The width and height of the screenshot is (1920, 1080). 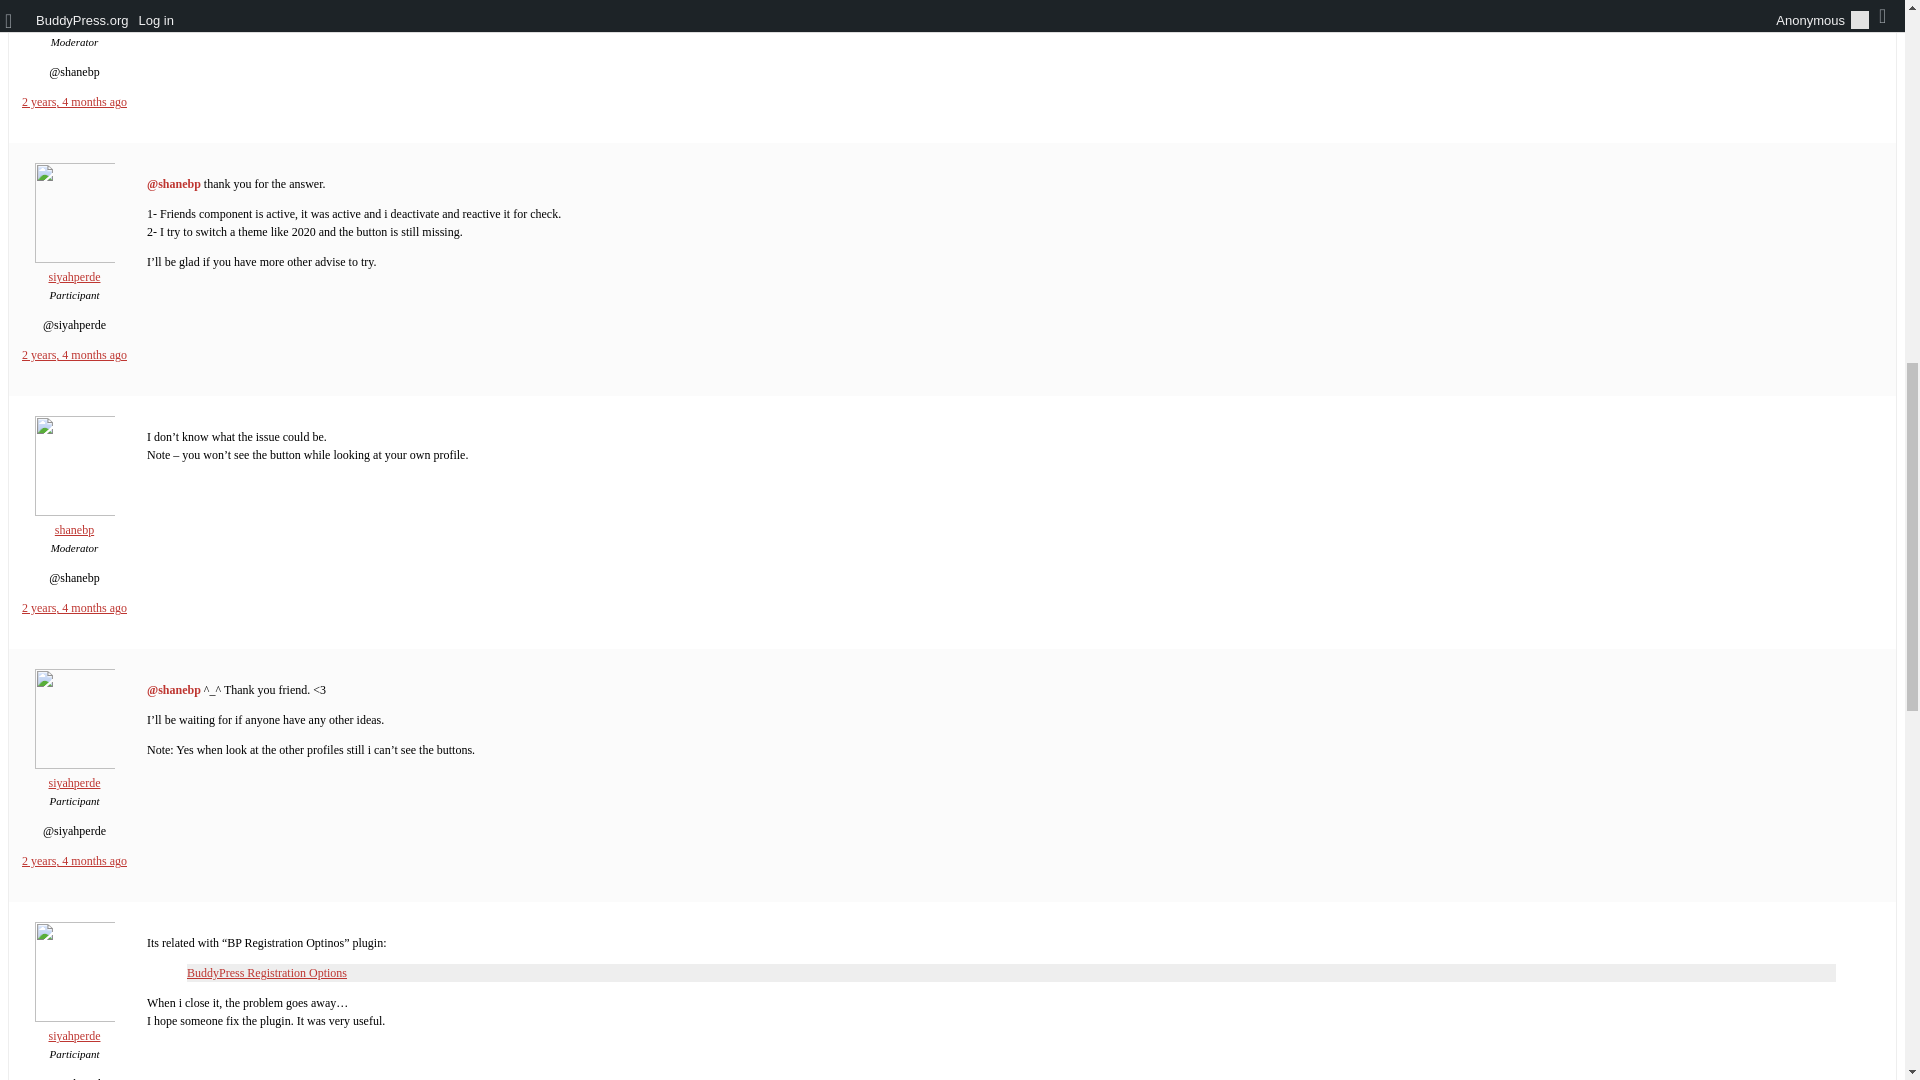 What do you see at coordinates (74, 1028) in the screenshot?
I see `siyahperde` at bounding box center [74, 1028].